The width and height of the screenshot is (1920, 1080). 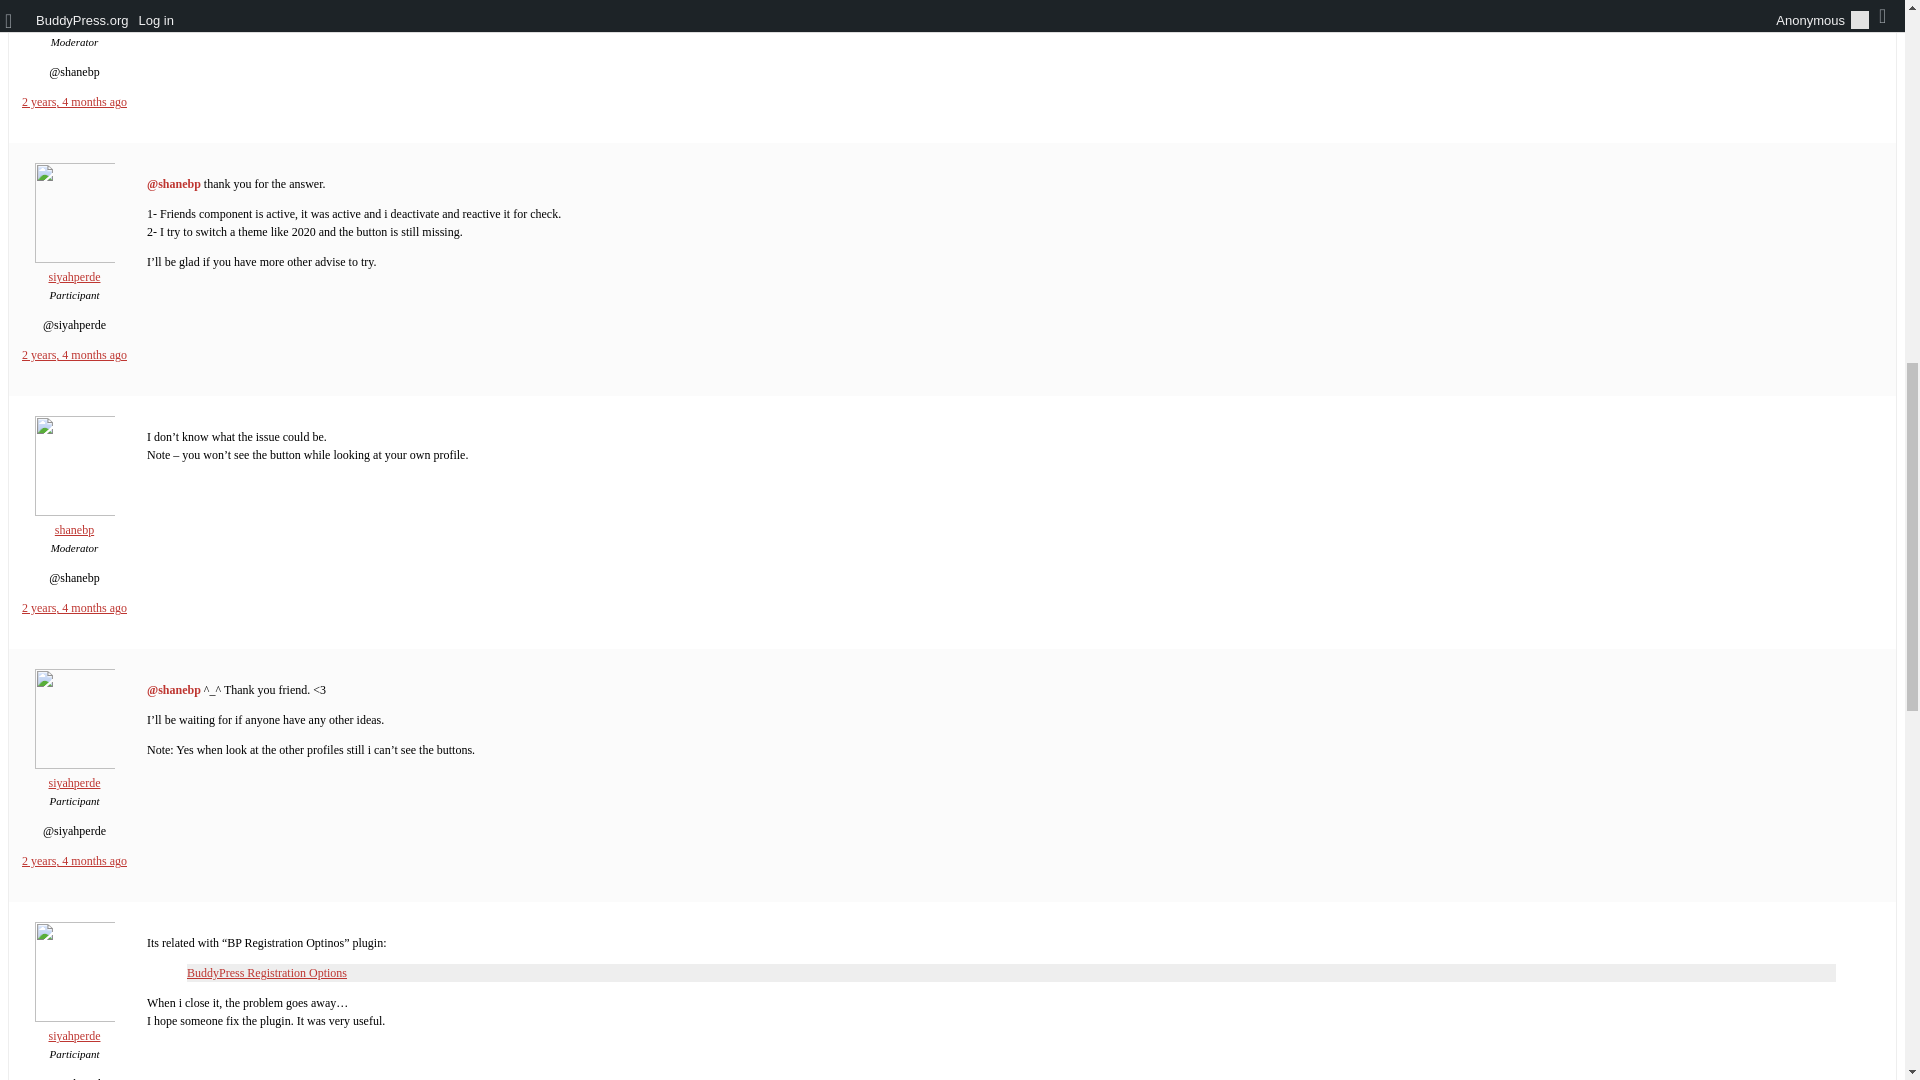 What do you see at coordinates (74, 1028) in the screenshot?
I see `siyahperde` at bounding box center [74, 1028].